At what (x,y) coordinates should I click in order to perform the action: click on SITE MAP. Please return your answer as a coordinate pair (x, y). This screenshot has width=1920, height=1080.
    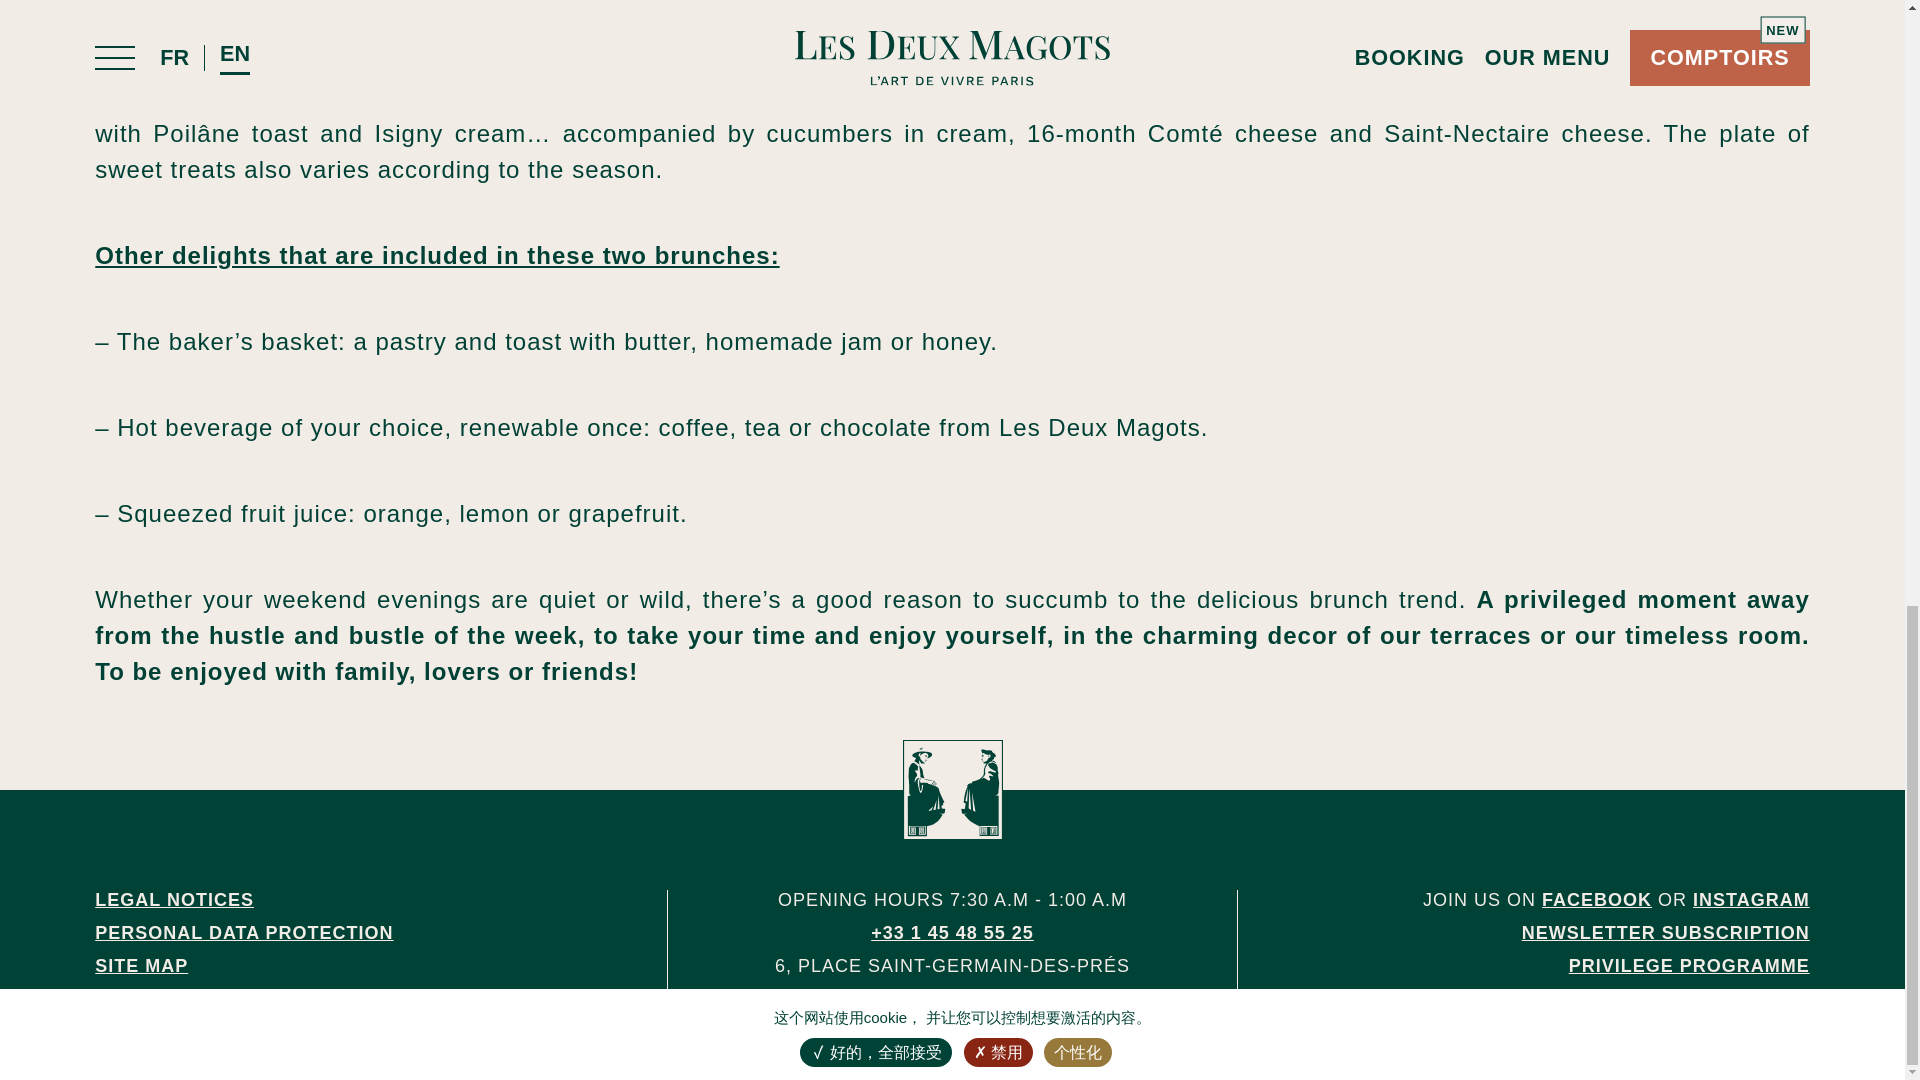
    Looking at the image, I should click on (141, 966).